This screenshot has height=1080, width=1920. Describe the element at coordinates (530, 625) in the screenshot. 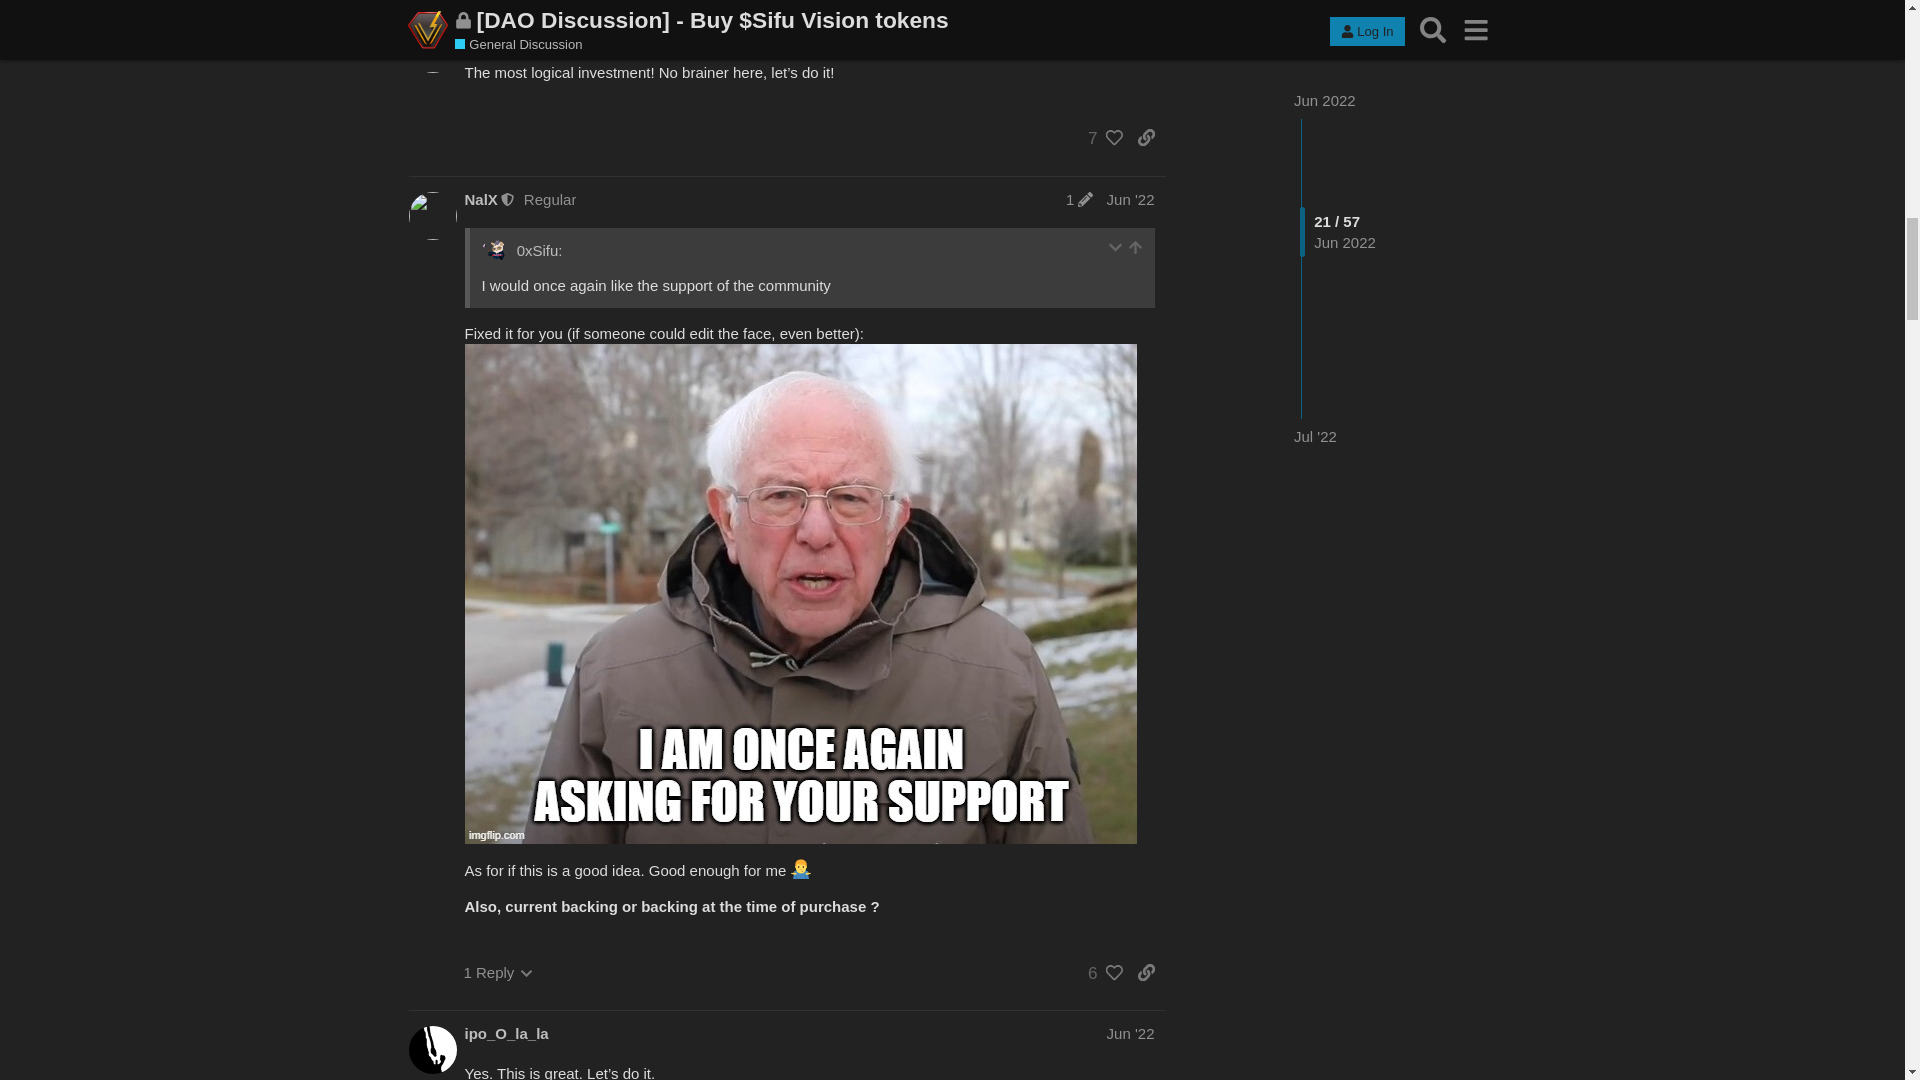

I see `01:32PM - 02 October 2023` at that location.